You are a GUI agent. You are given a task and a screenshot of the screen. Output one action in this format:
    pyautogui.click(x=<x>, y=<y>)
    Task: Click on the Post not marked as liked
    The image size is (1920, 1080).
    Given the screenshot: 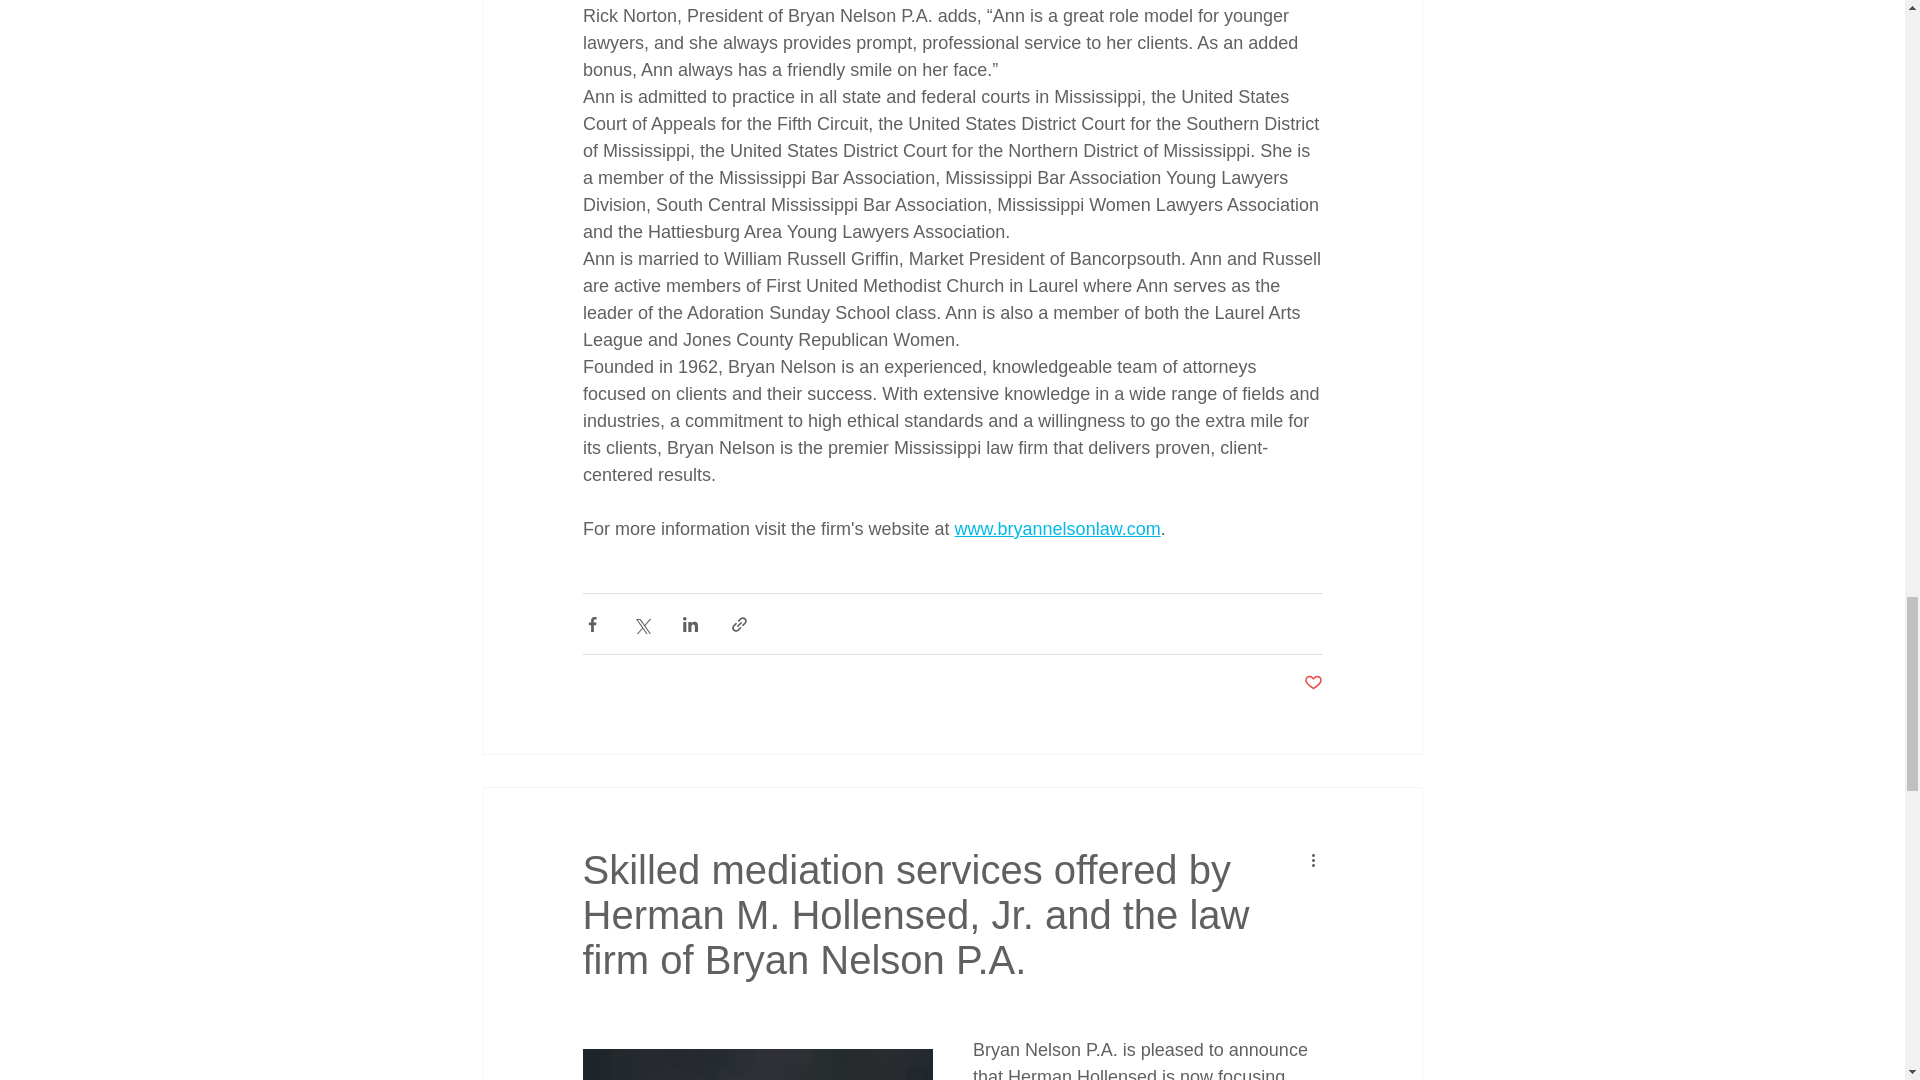 What is the action you would take?
    pyautogui.click(x=1312, y=683)
    